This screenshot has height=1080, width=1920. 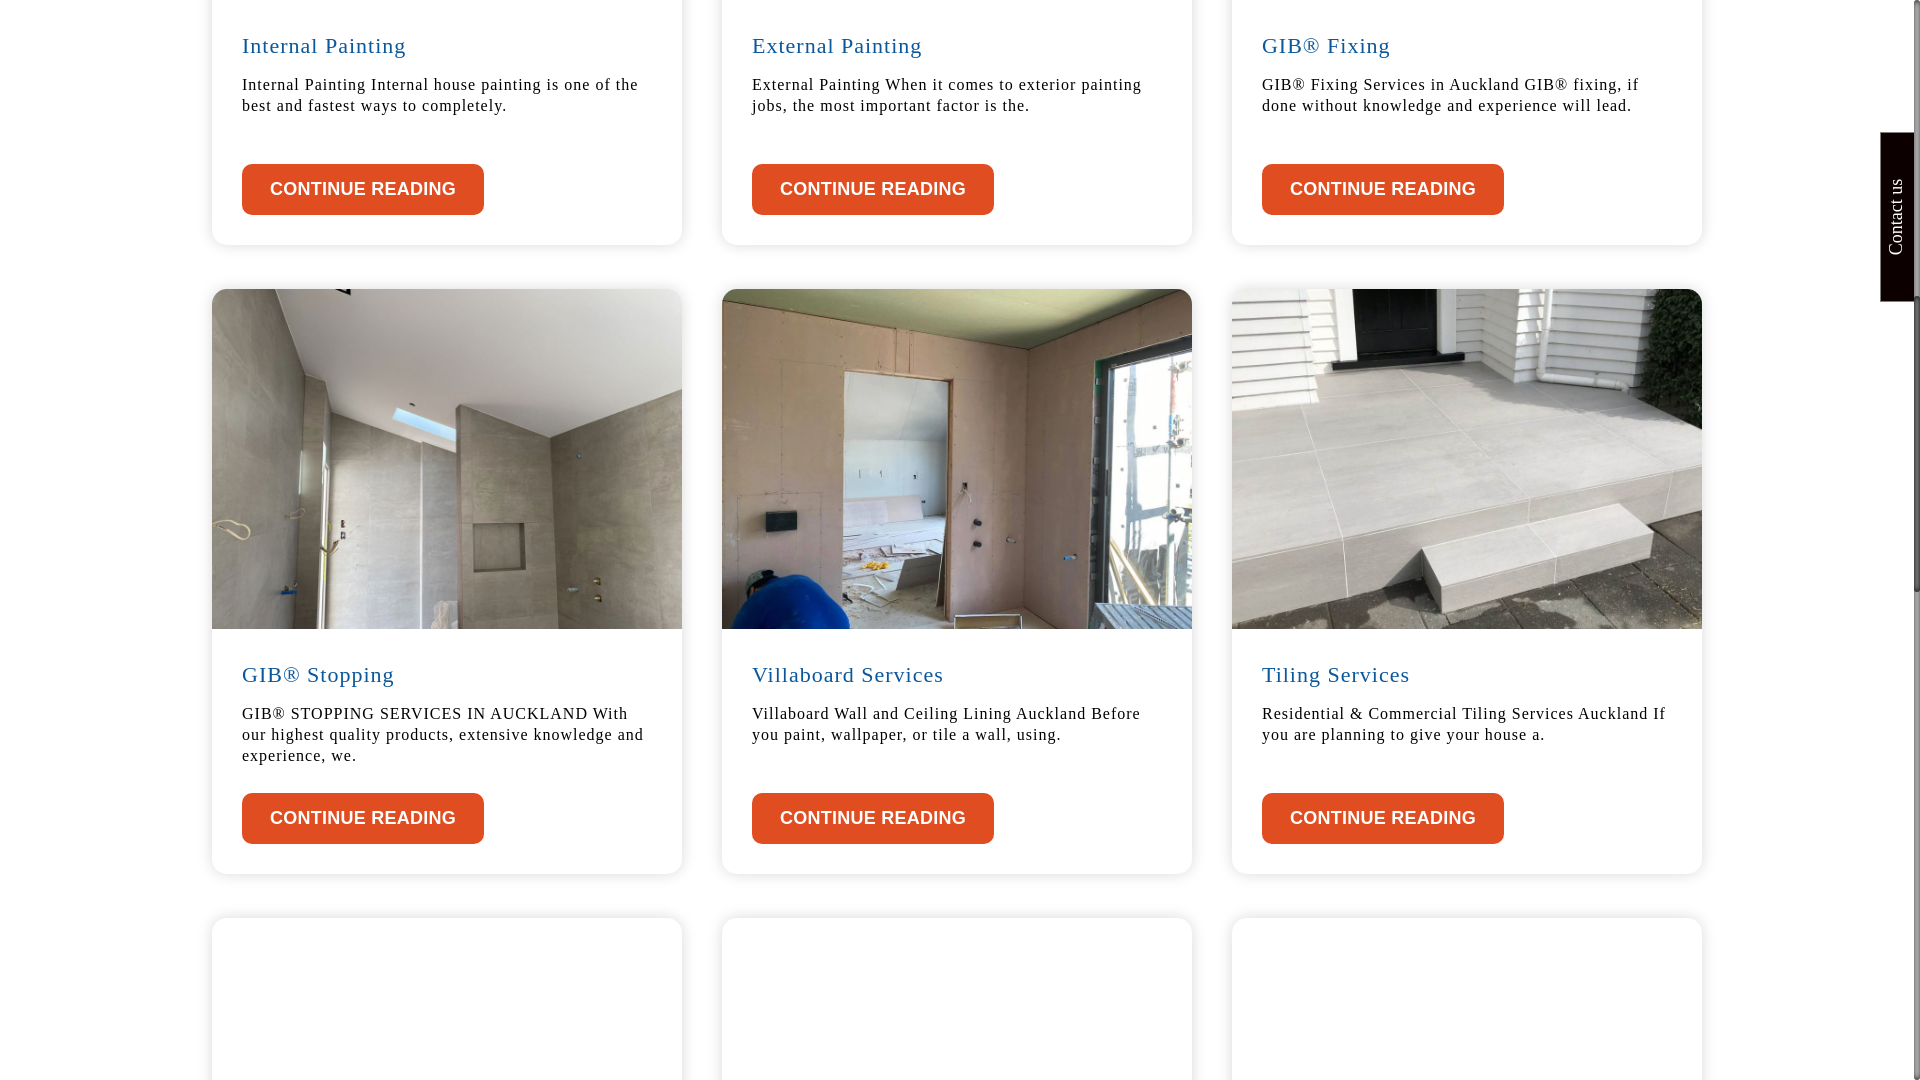 I want to click on CONTINUE READING, so click(x=362, y=189).